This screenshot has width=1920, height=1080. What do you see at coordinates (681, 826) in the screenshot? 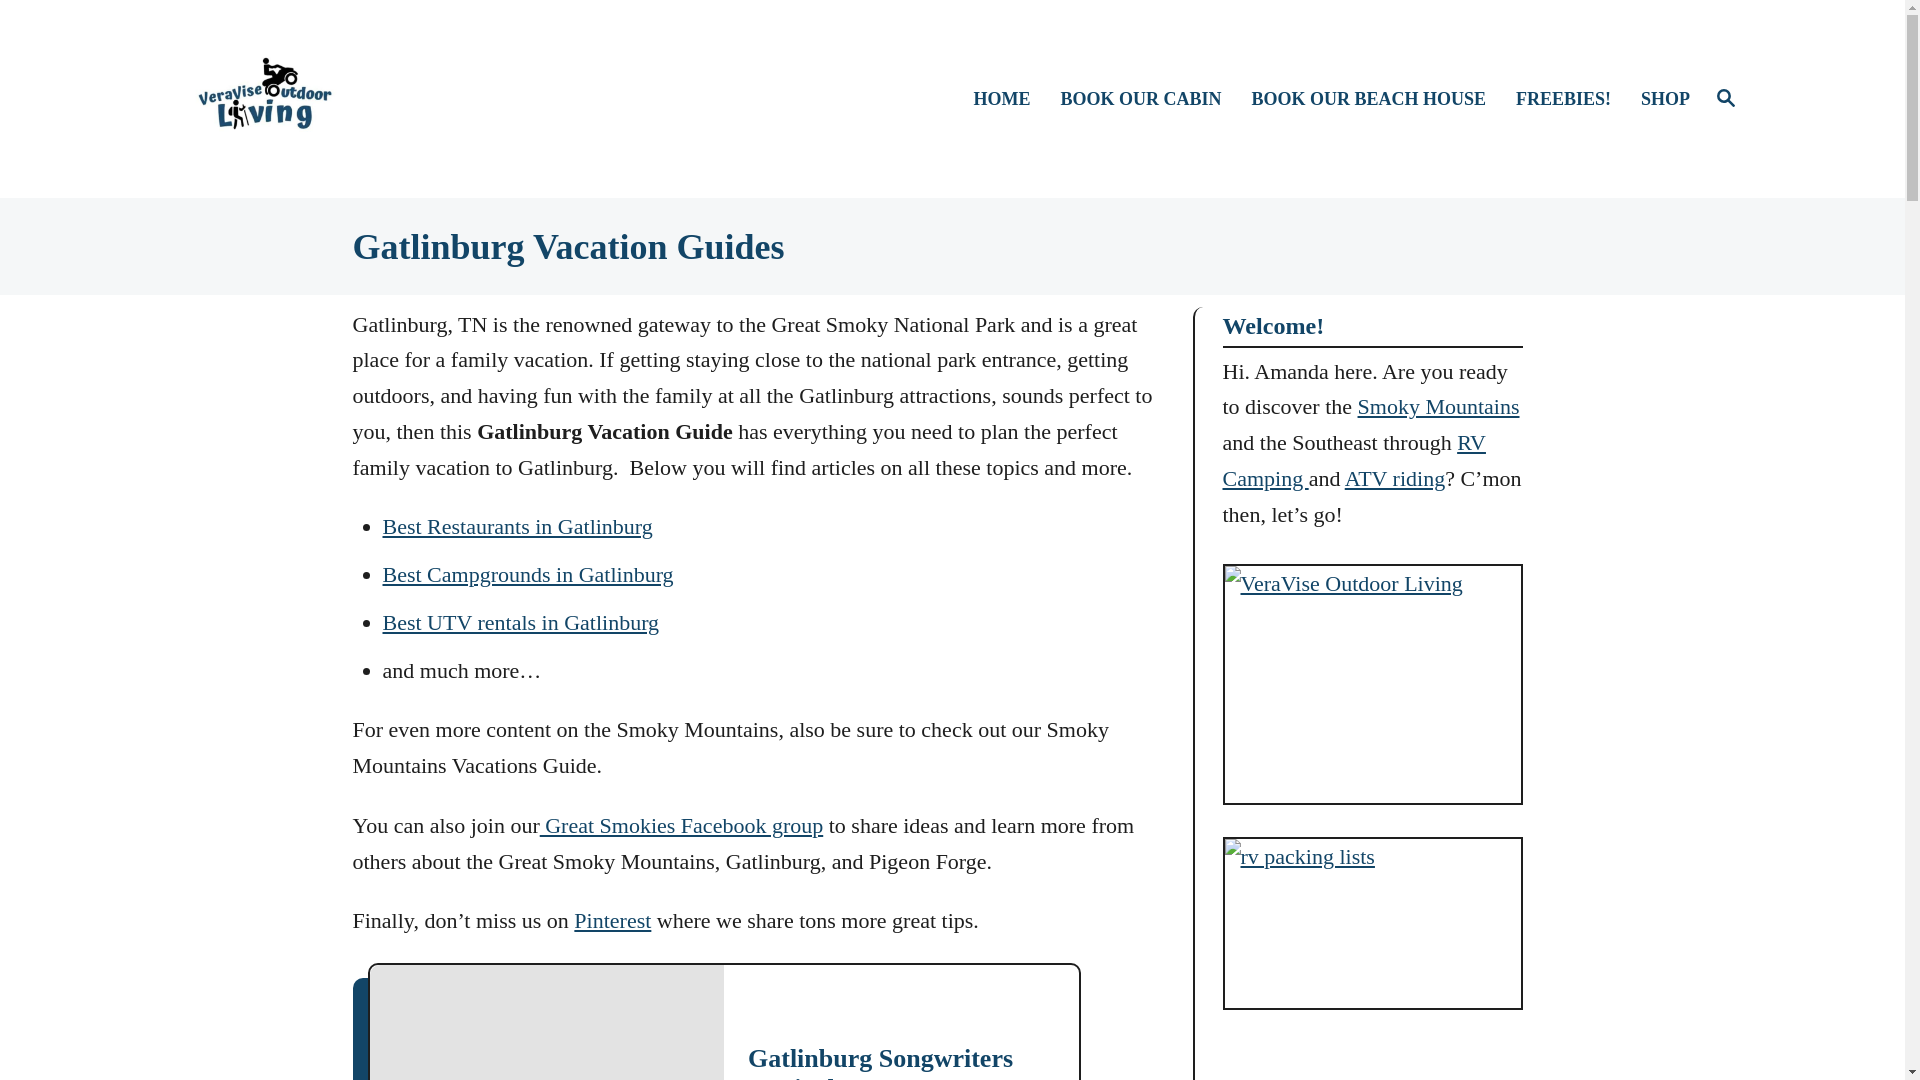
I see `Great Smokies Facebook group` at bounding box center [681, 826].